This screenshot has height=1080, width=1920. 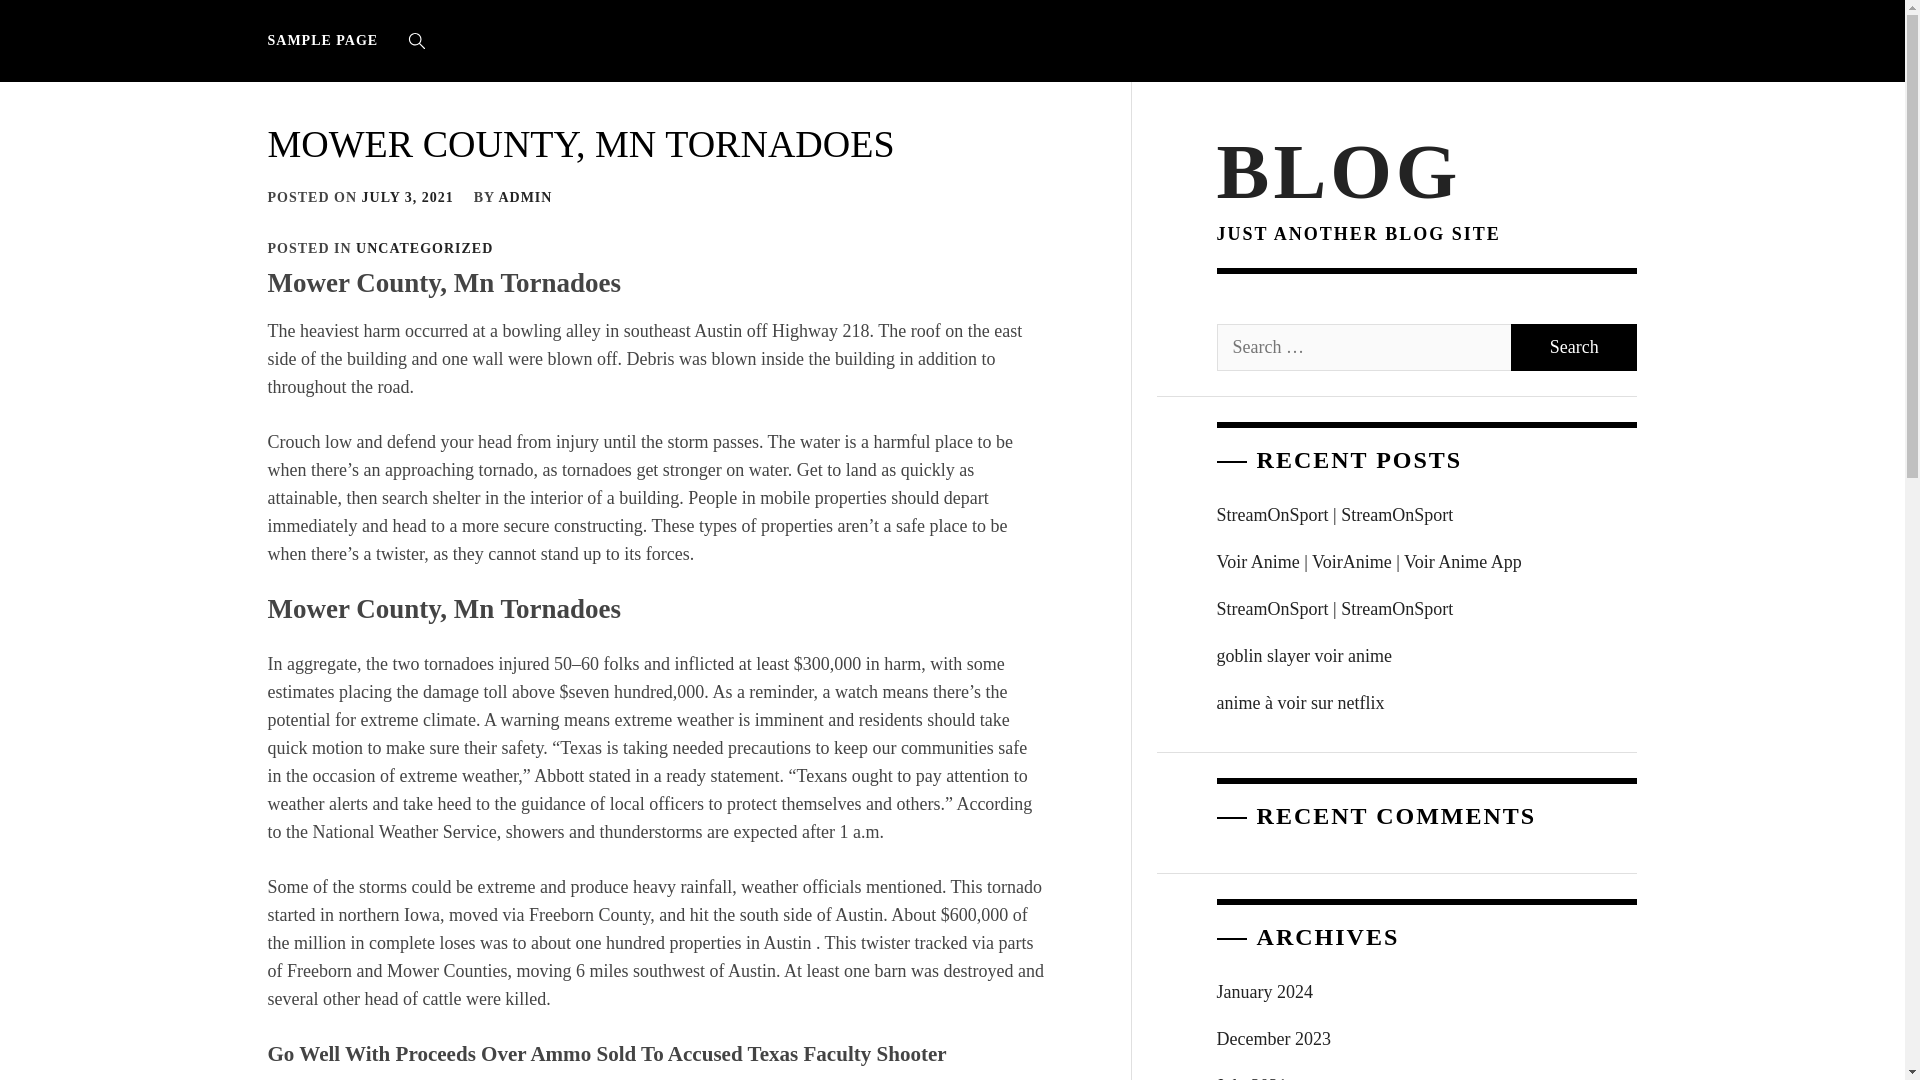 What do you see at coordinates (424, 248) in the screenshot?
I see `UNCATEGORIZED` at bounding box center [424, 248].